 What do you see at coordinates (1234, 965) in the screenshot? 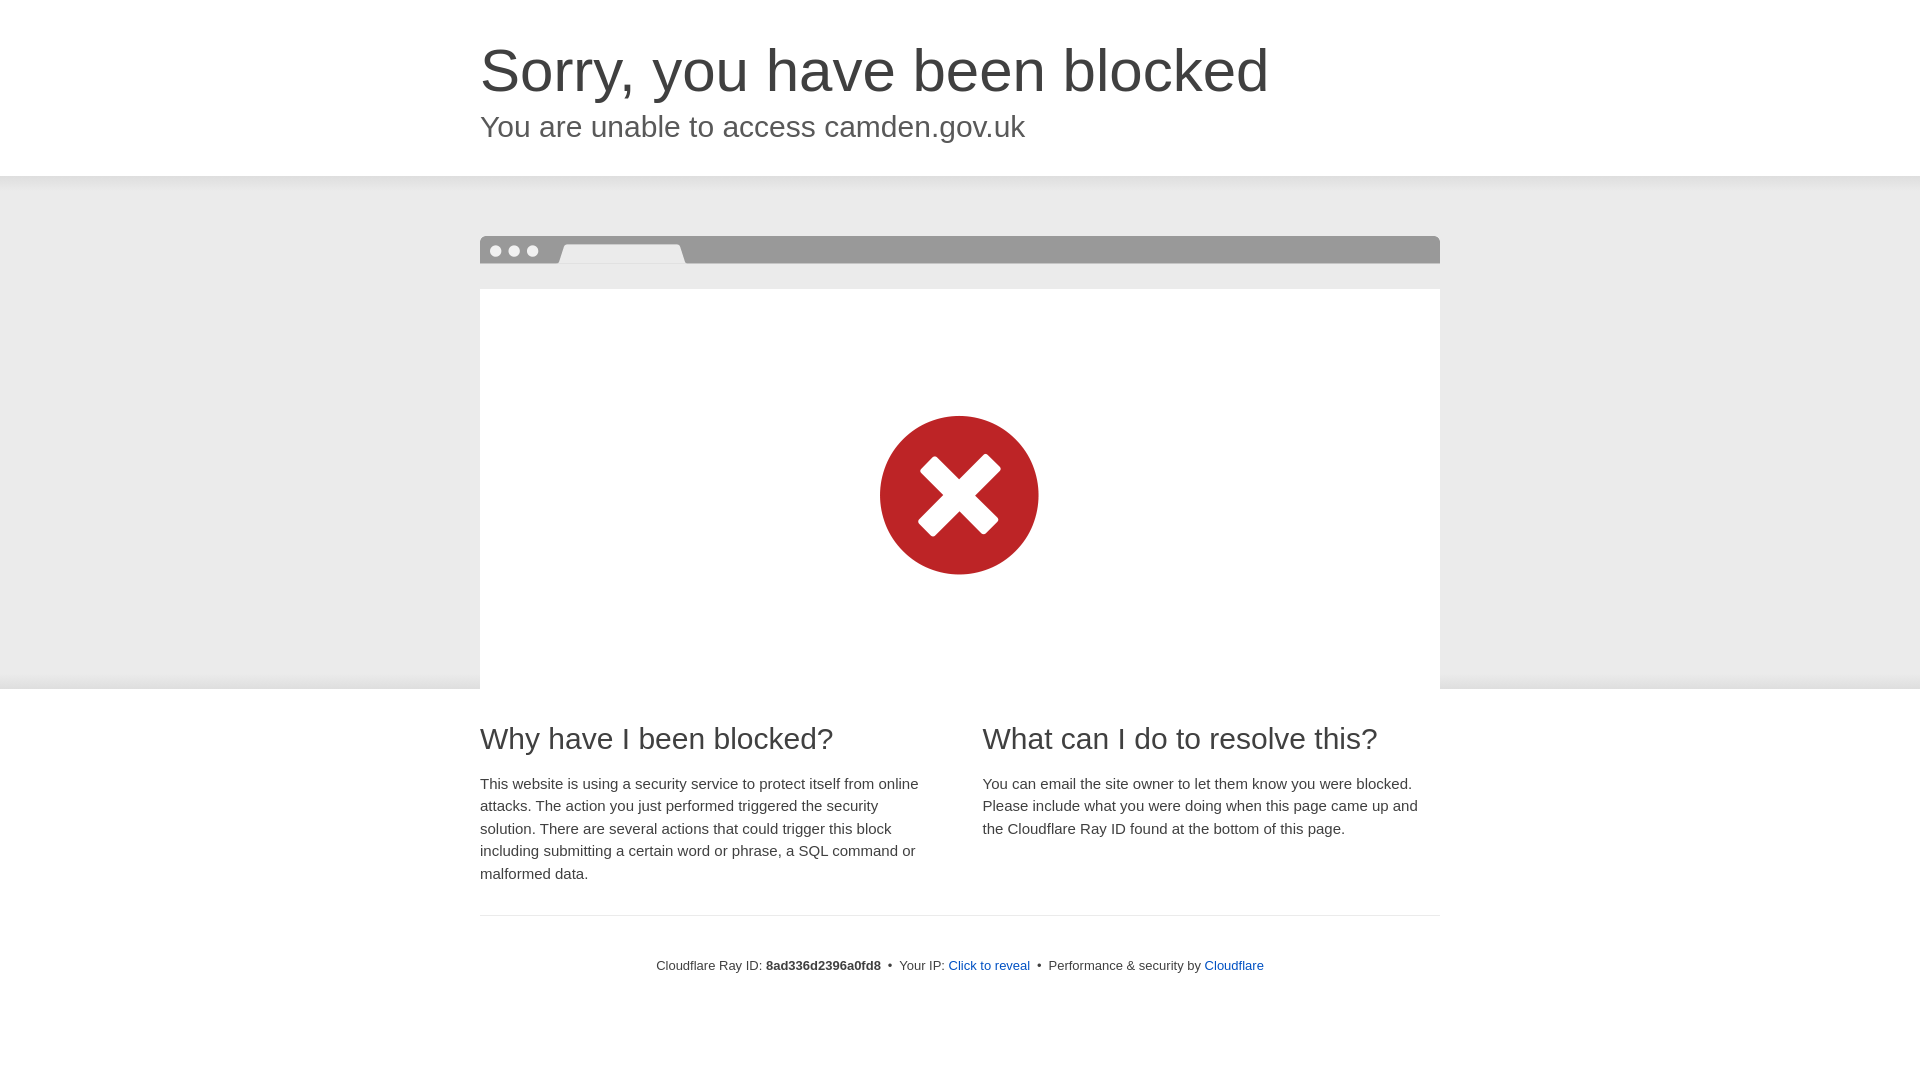
I see `Cloudflare` at bounding box center [1234, 965].